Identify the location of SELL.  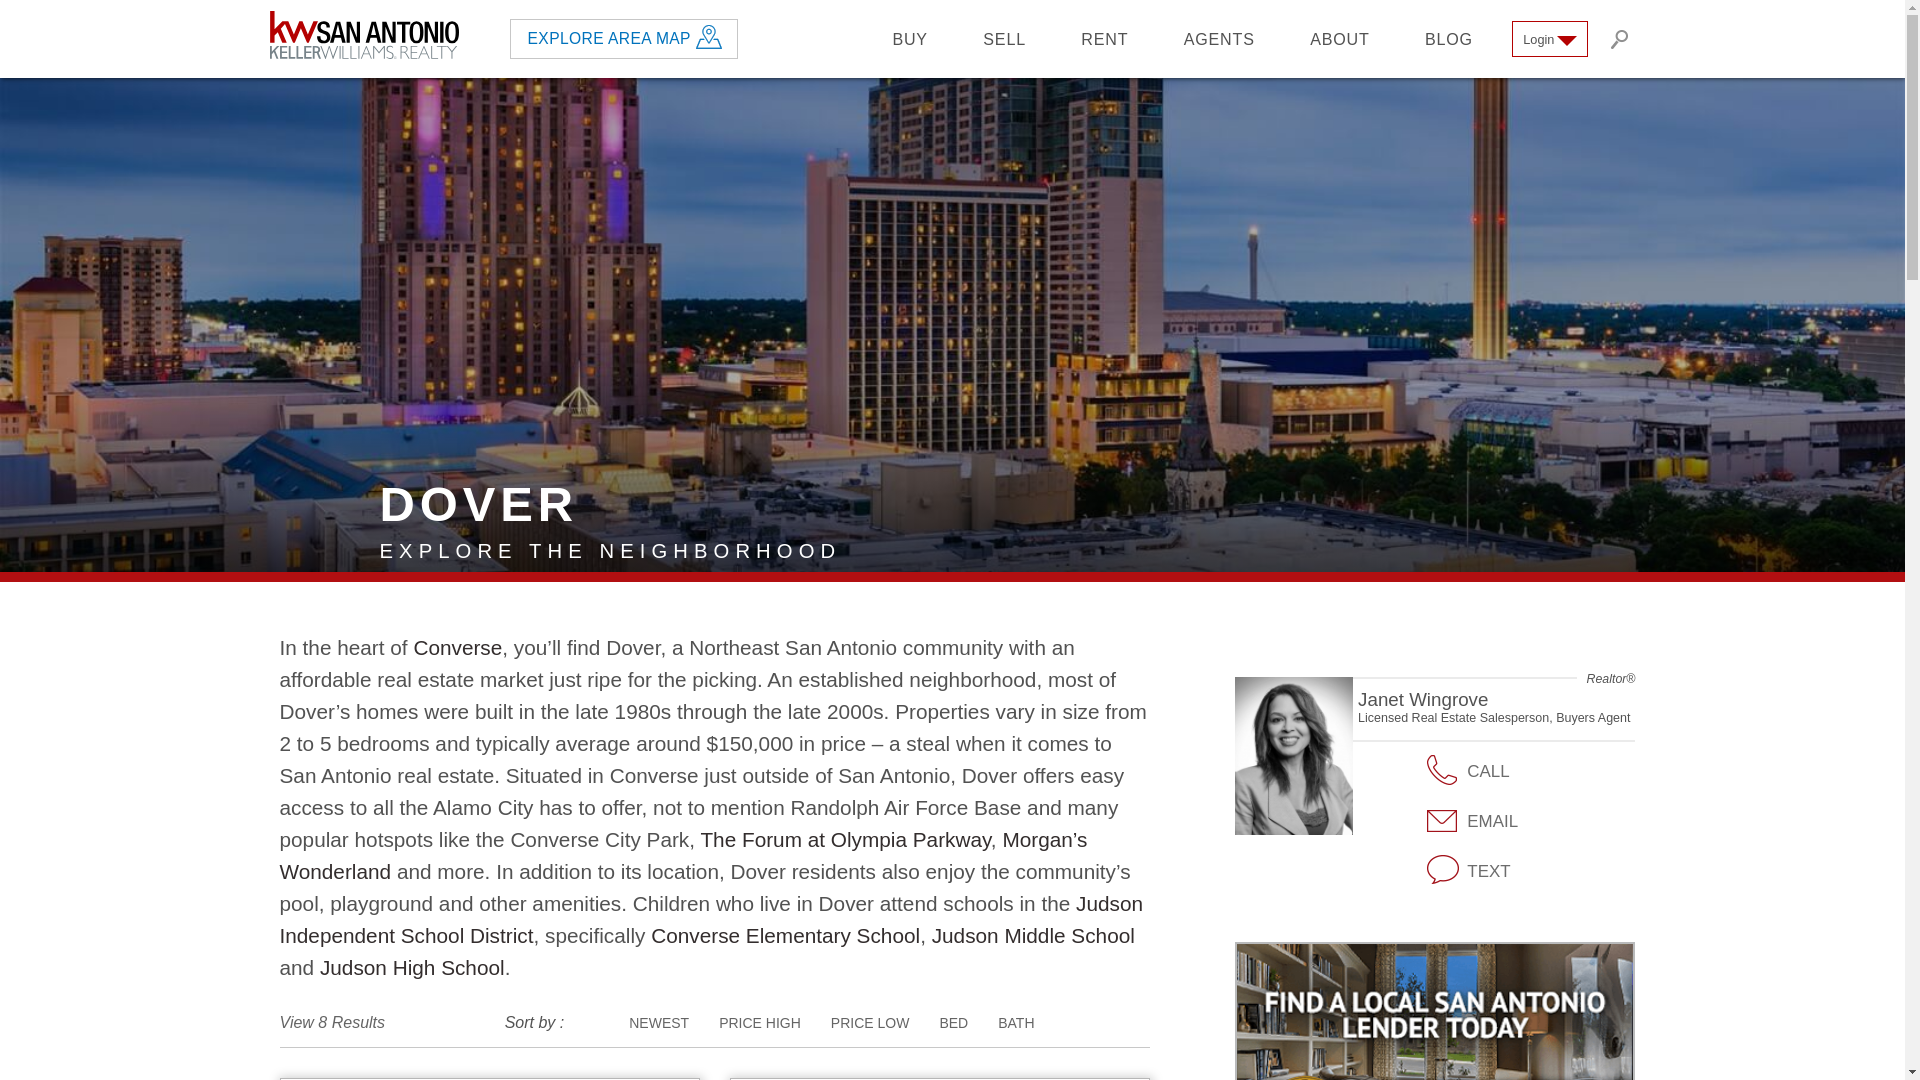
(1004, 38).